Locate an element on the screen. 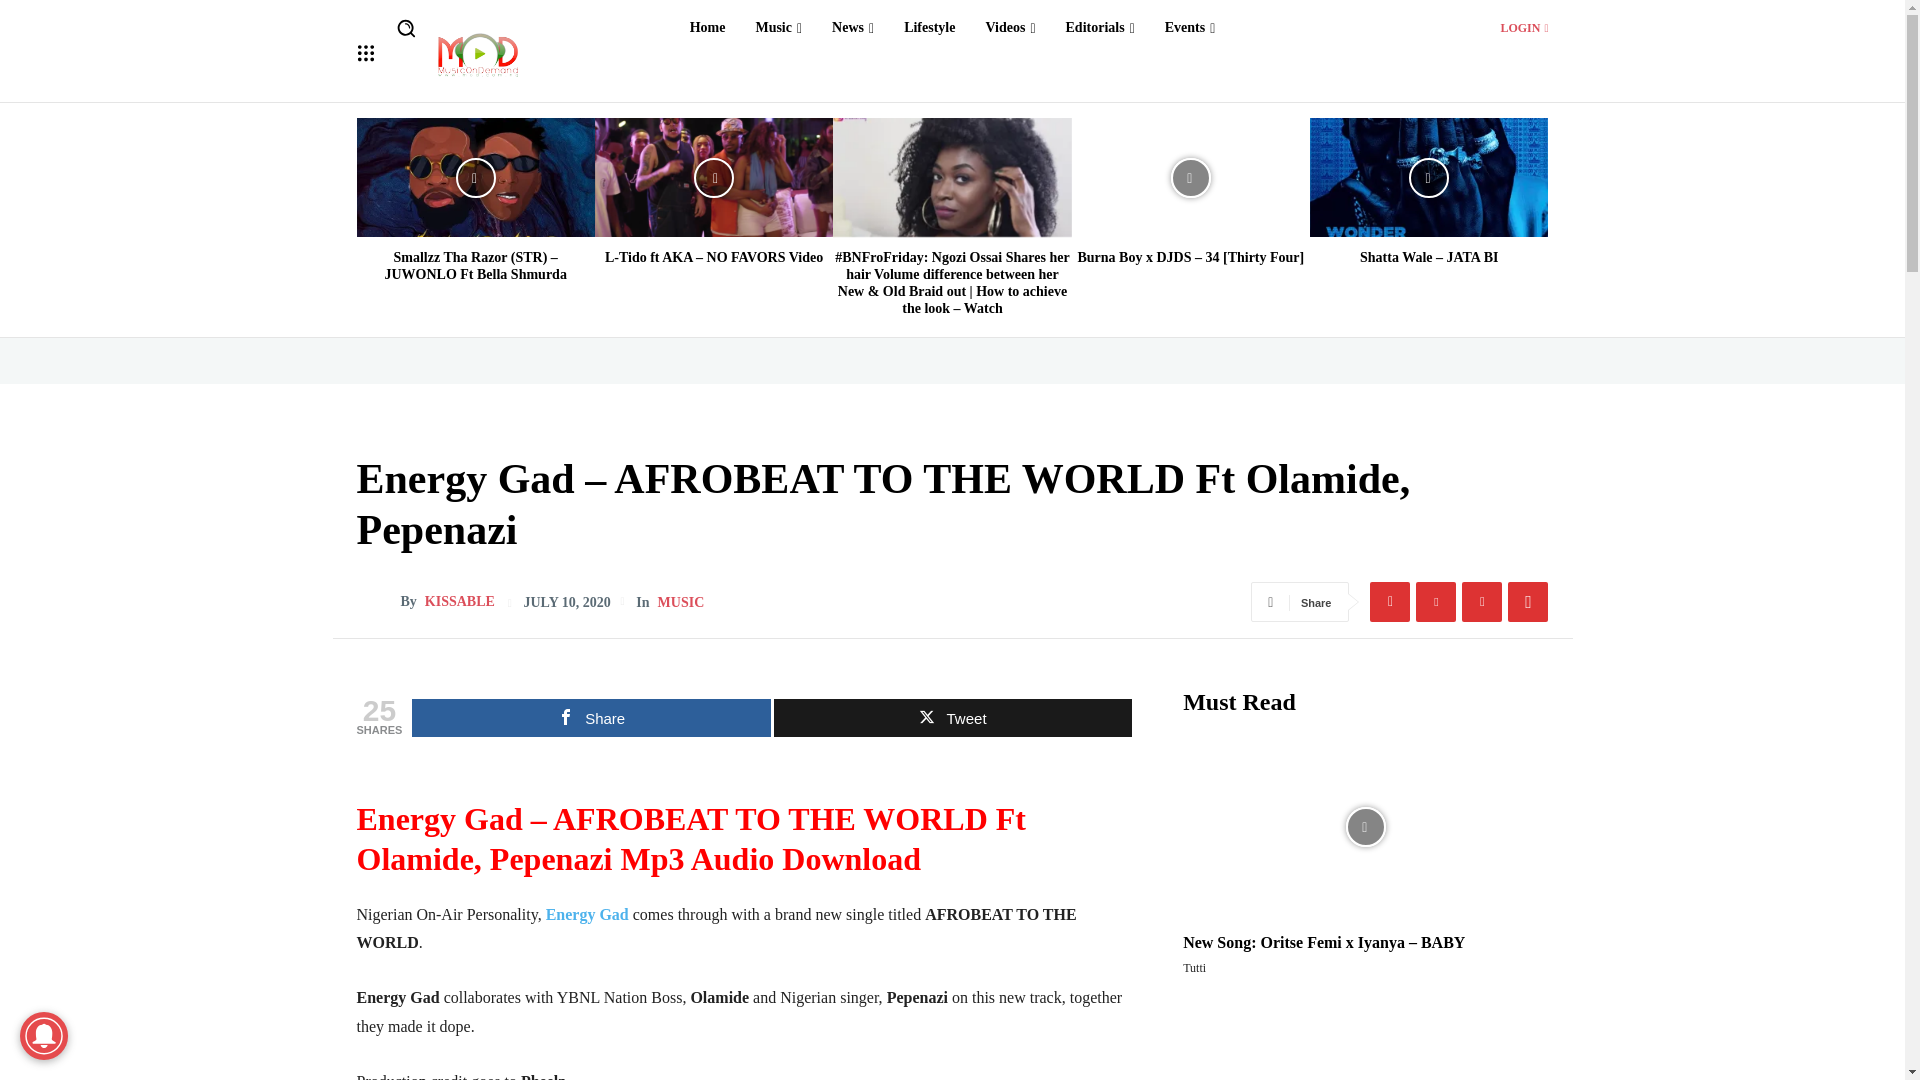 Image resolution: width=1920 pixels, height=1080 pixels. Facebook is located at coordinates (1390, 602).